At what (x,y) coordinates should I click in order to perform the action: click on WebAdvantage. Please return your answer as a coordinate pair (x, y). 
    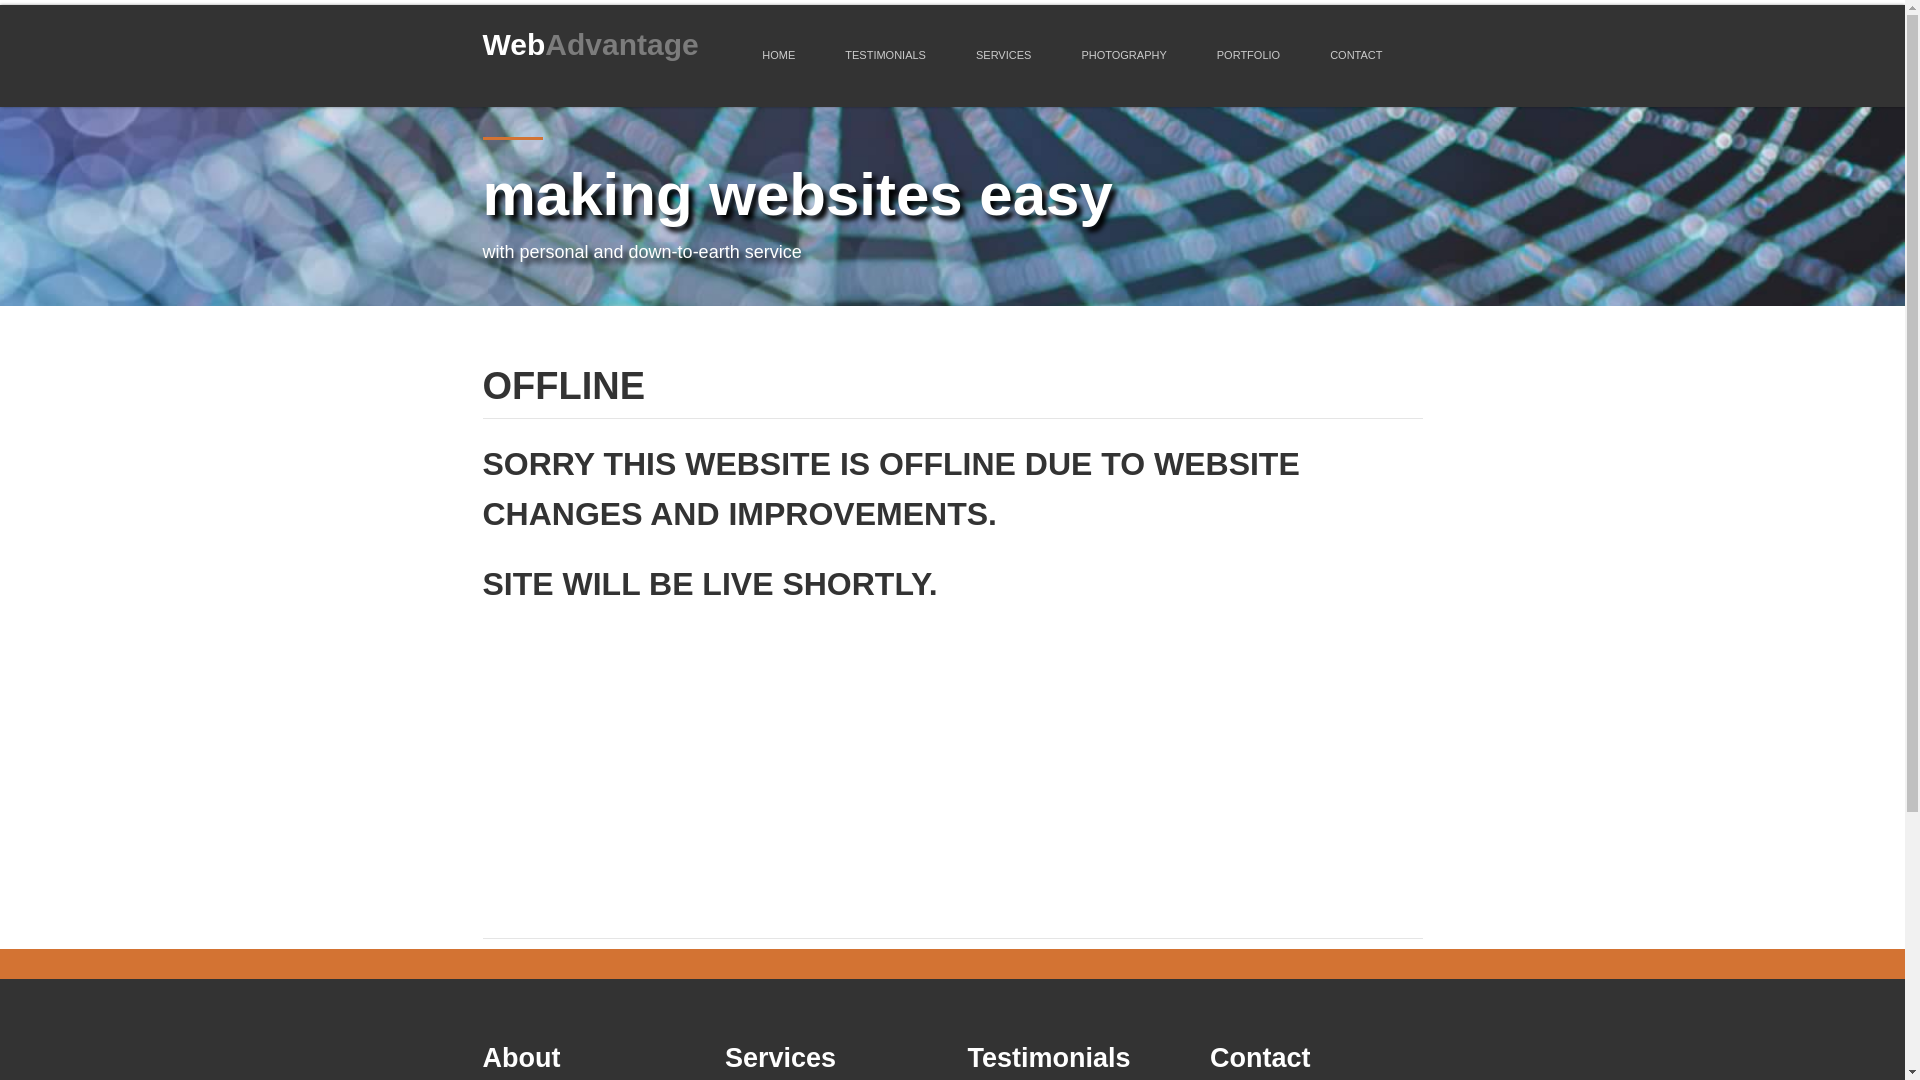
    Looking at the image, I should click on (590, 44).